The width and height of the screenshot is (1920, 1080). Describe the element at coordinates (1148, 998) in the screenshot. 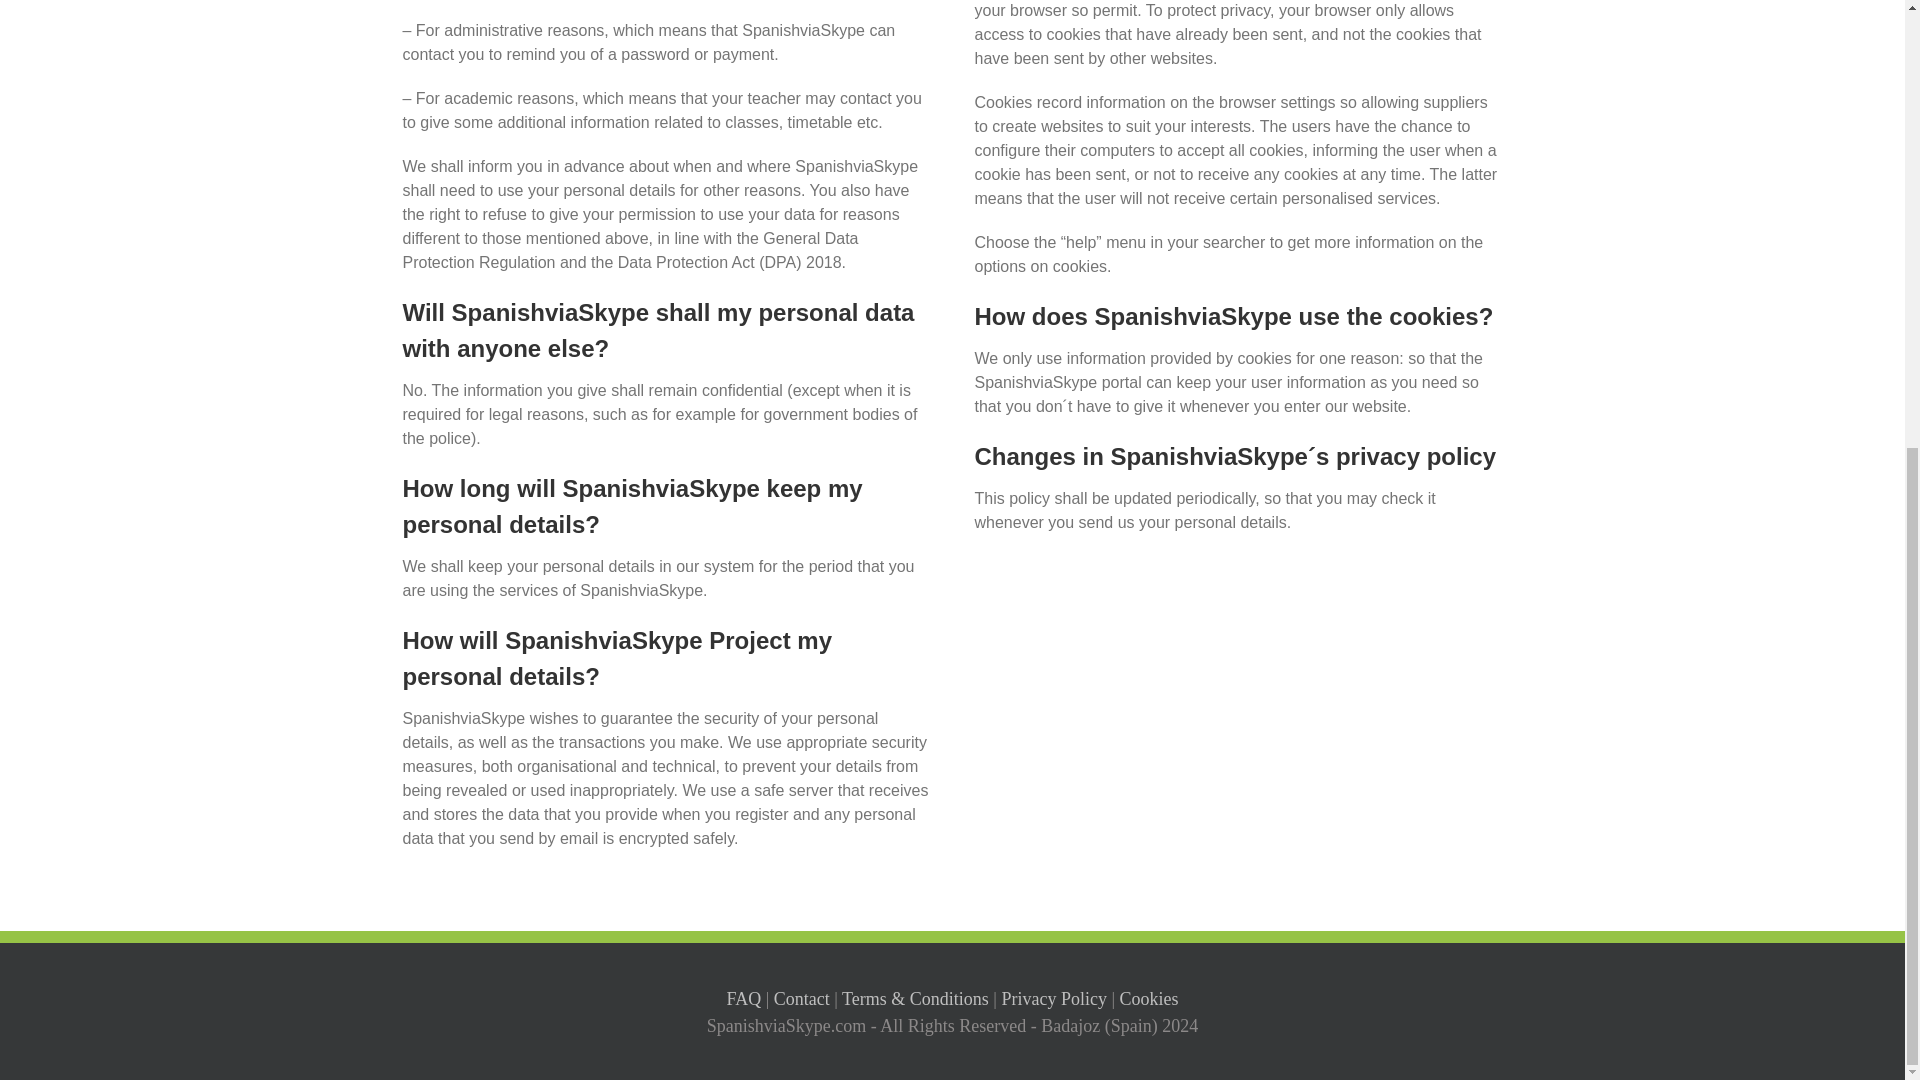

I see `Cookies` at that location.